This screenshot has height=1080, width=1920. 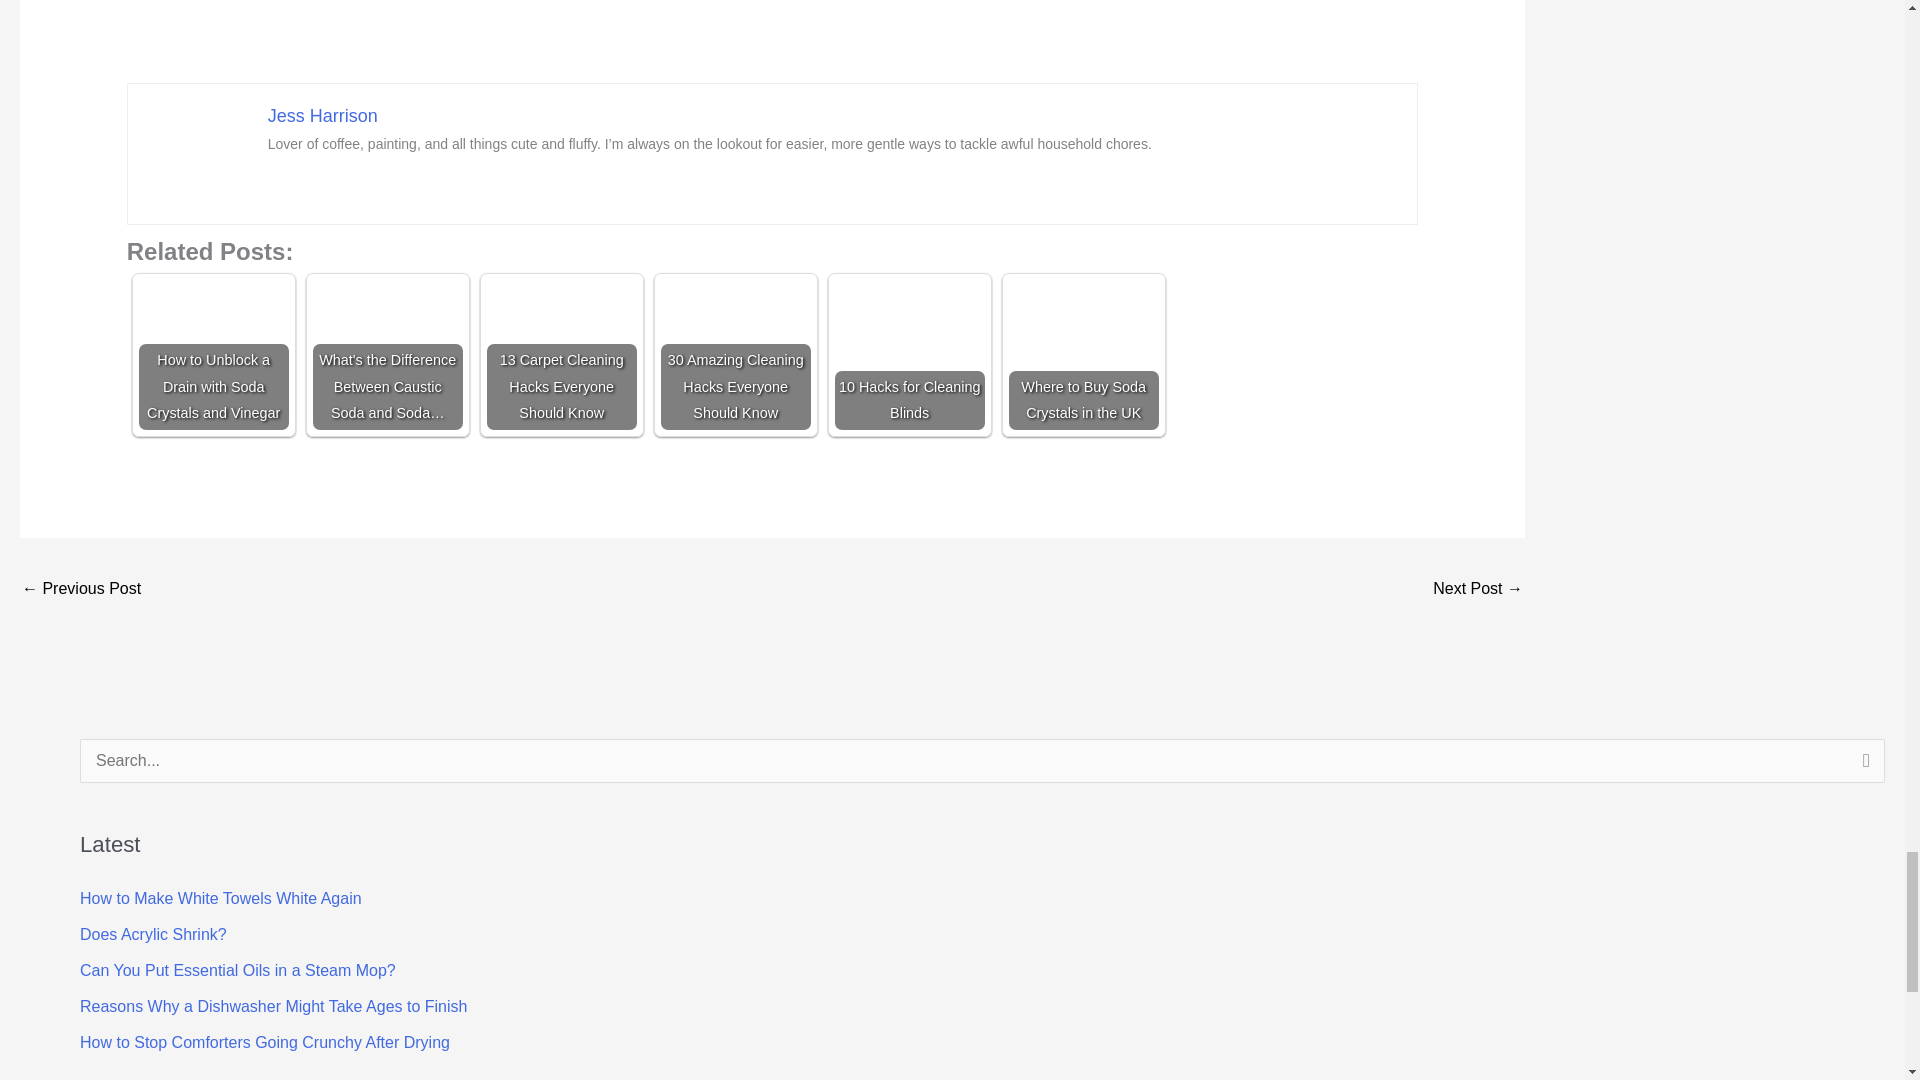 What do you see at coordinates (735, 354) in the screenshot?
I see `30 Amazing Cleaning Hacks Everyone Should Know` at bounding box center [735, 354].